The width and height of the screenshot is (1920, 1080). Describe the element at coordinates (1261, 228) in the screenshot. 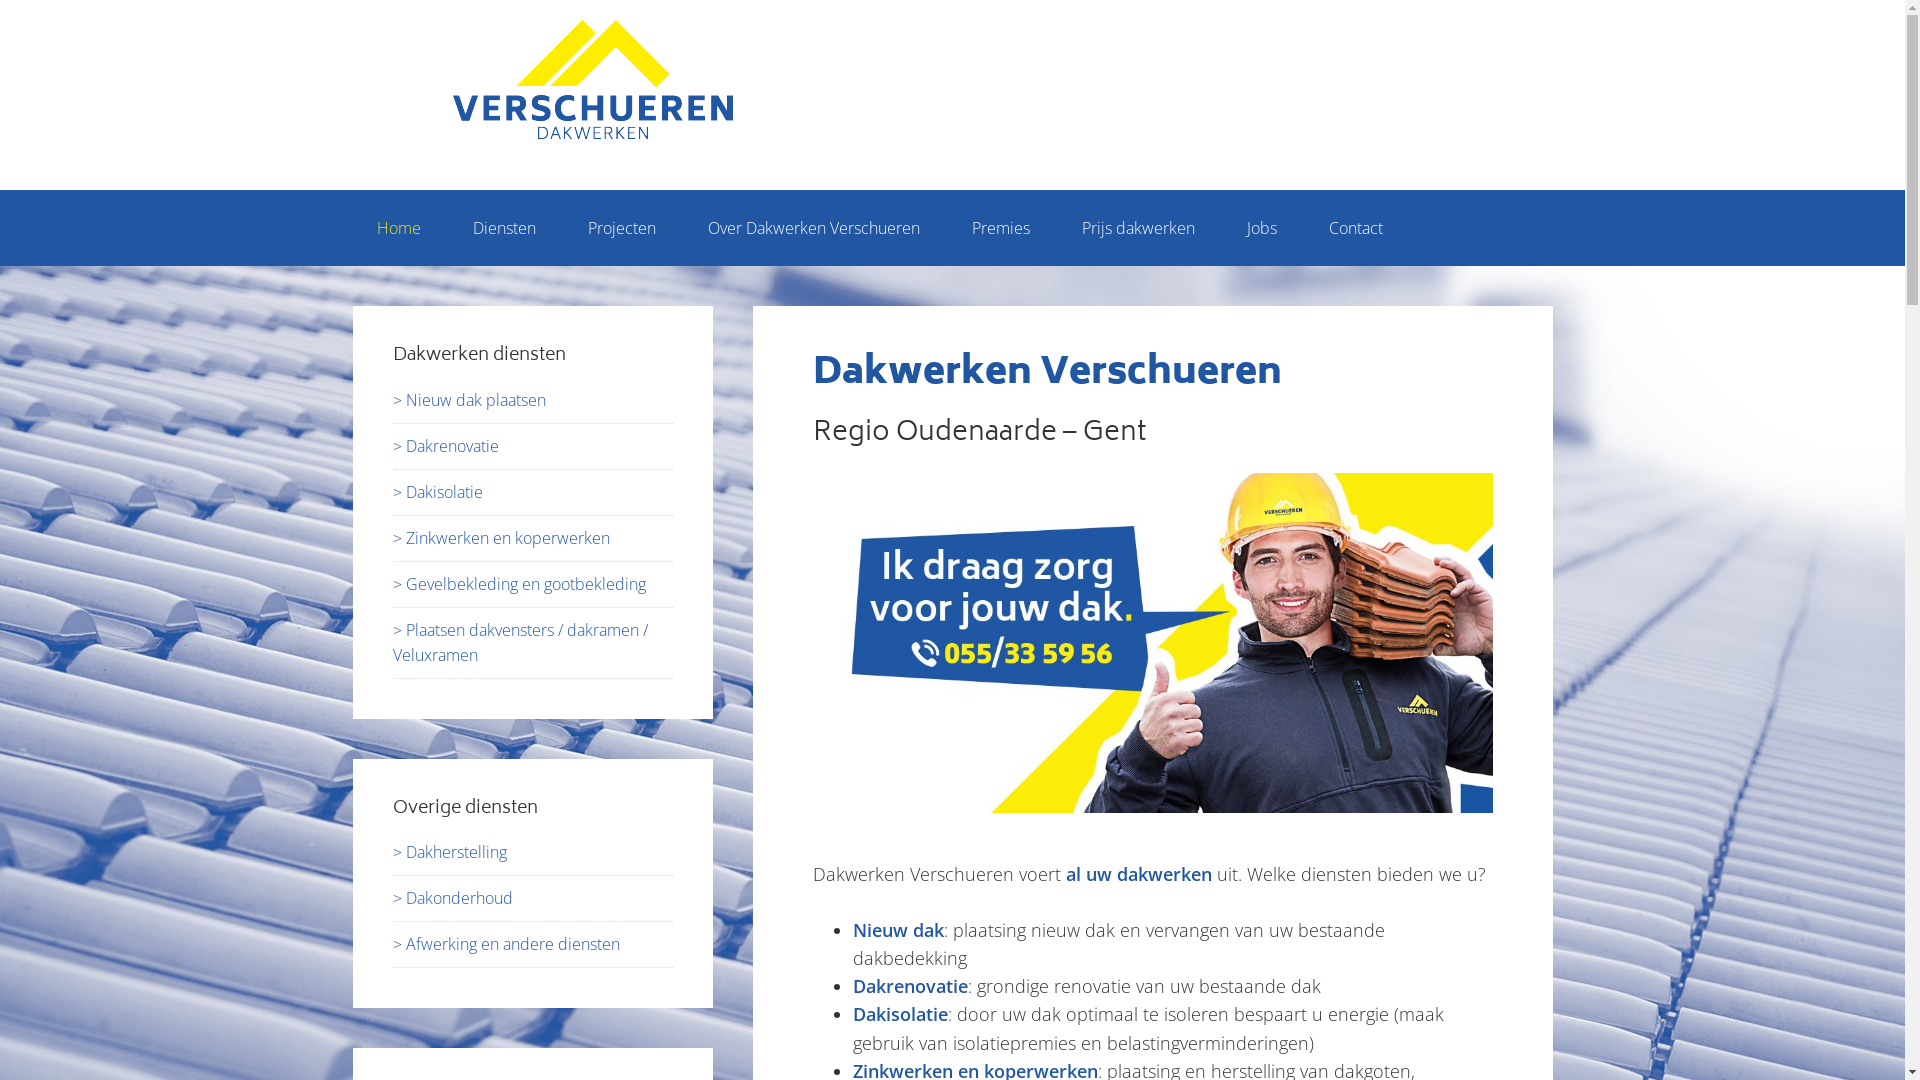

I see `Jobs` at that location.